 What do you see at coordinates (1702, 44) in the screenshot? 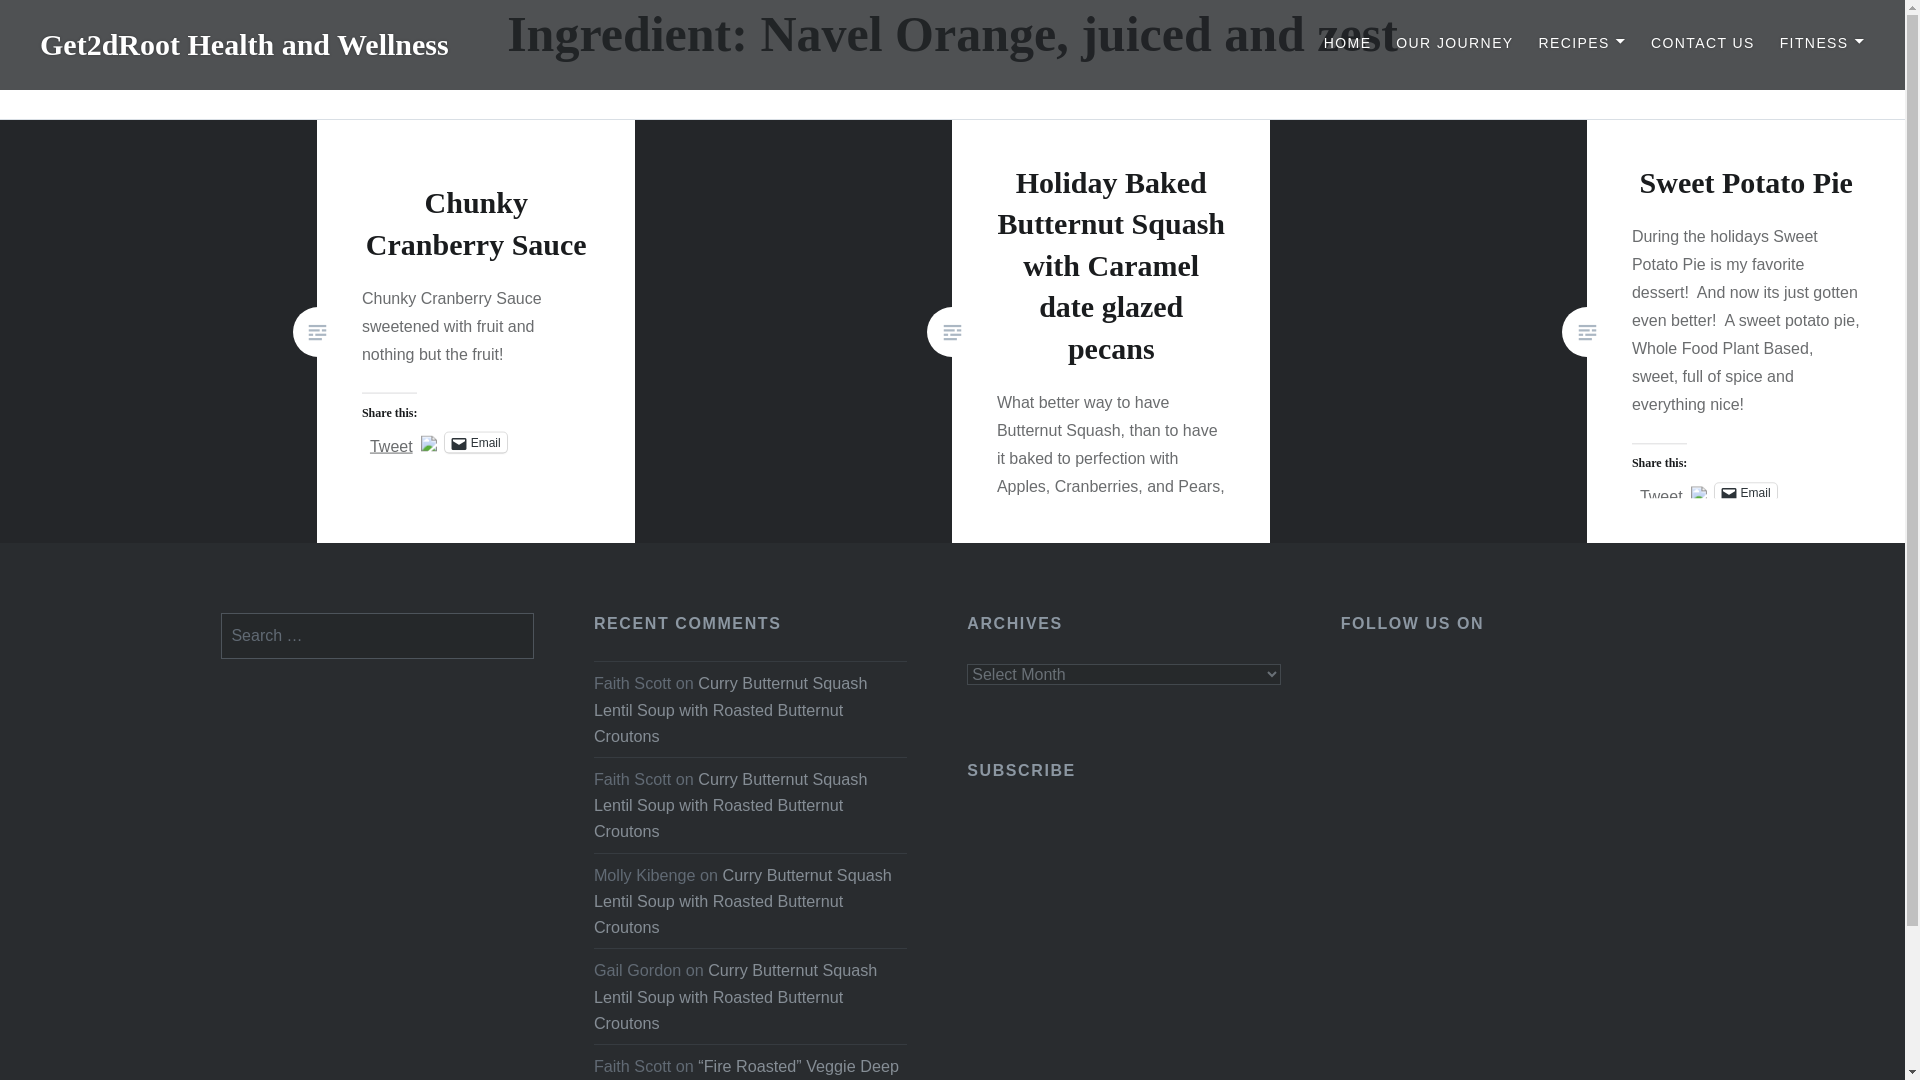
I see `CONTACT US` at bounding box center [1702, 44].